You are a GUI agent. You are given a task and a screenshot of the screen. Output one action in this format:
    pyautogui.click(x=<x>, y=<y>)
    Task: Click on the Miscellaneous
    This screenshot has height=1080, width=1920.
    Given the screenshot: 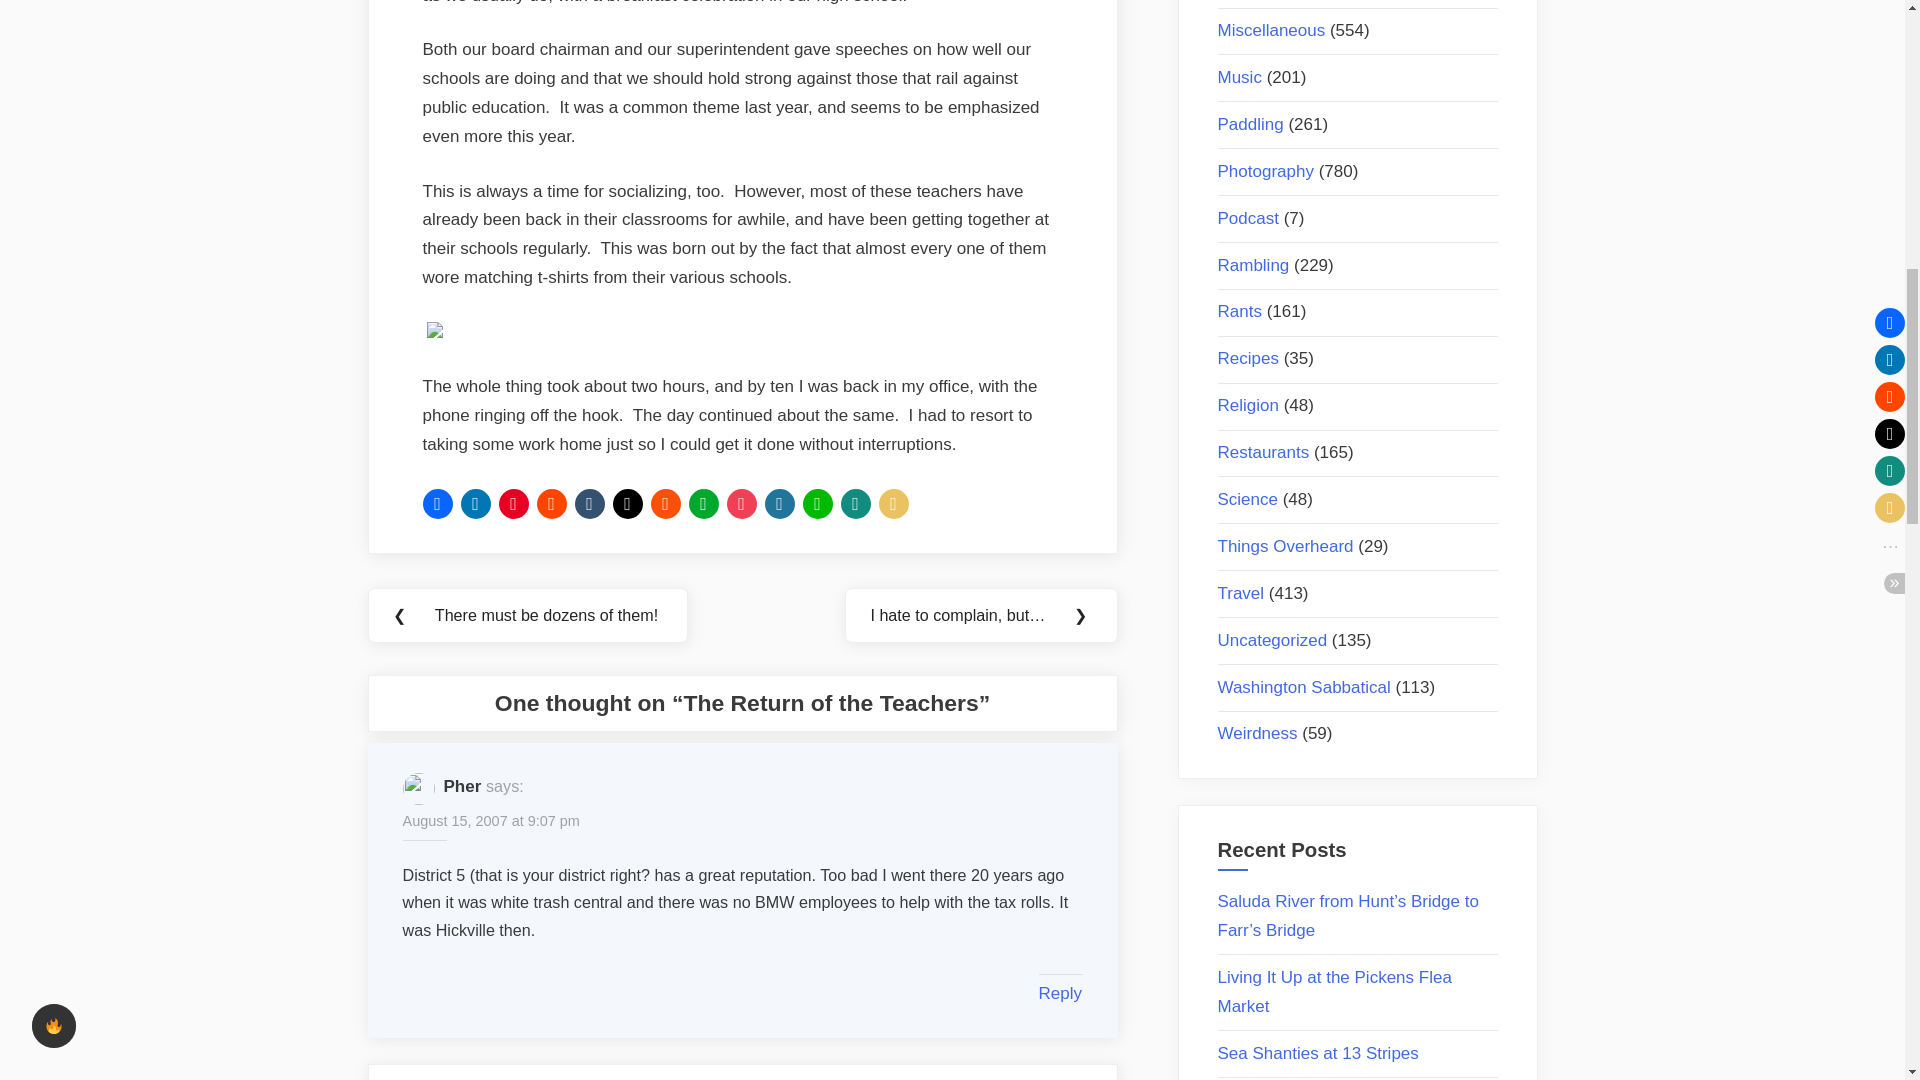 What is the action you would take?
    pyautogui.click(x=1272, y=30)
    